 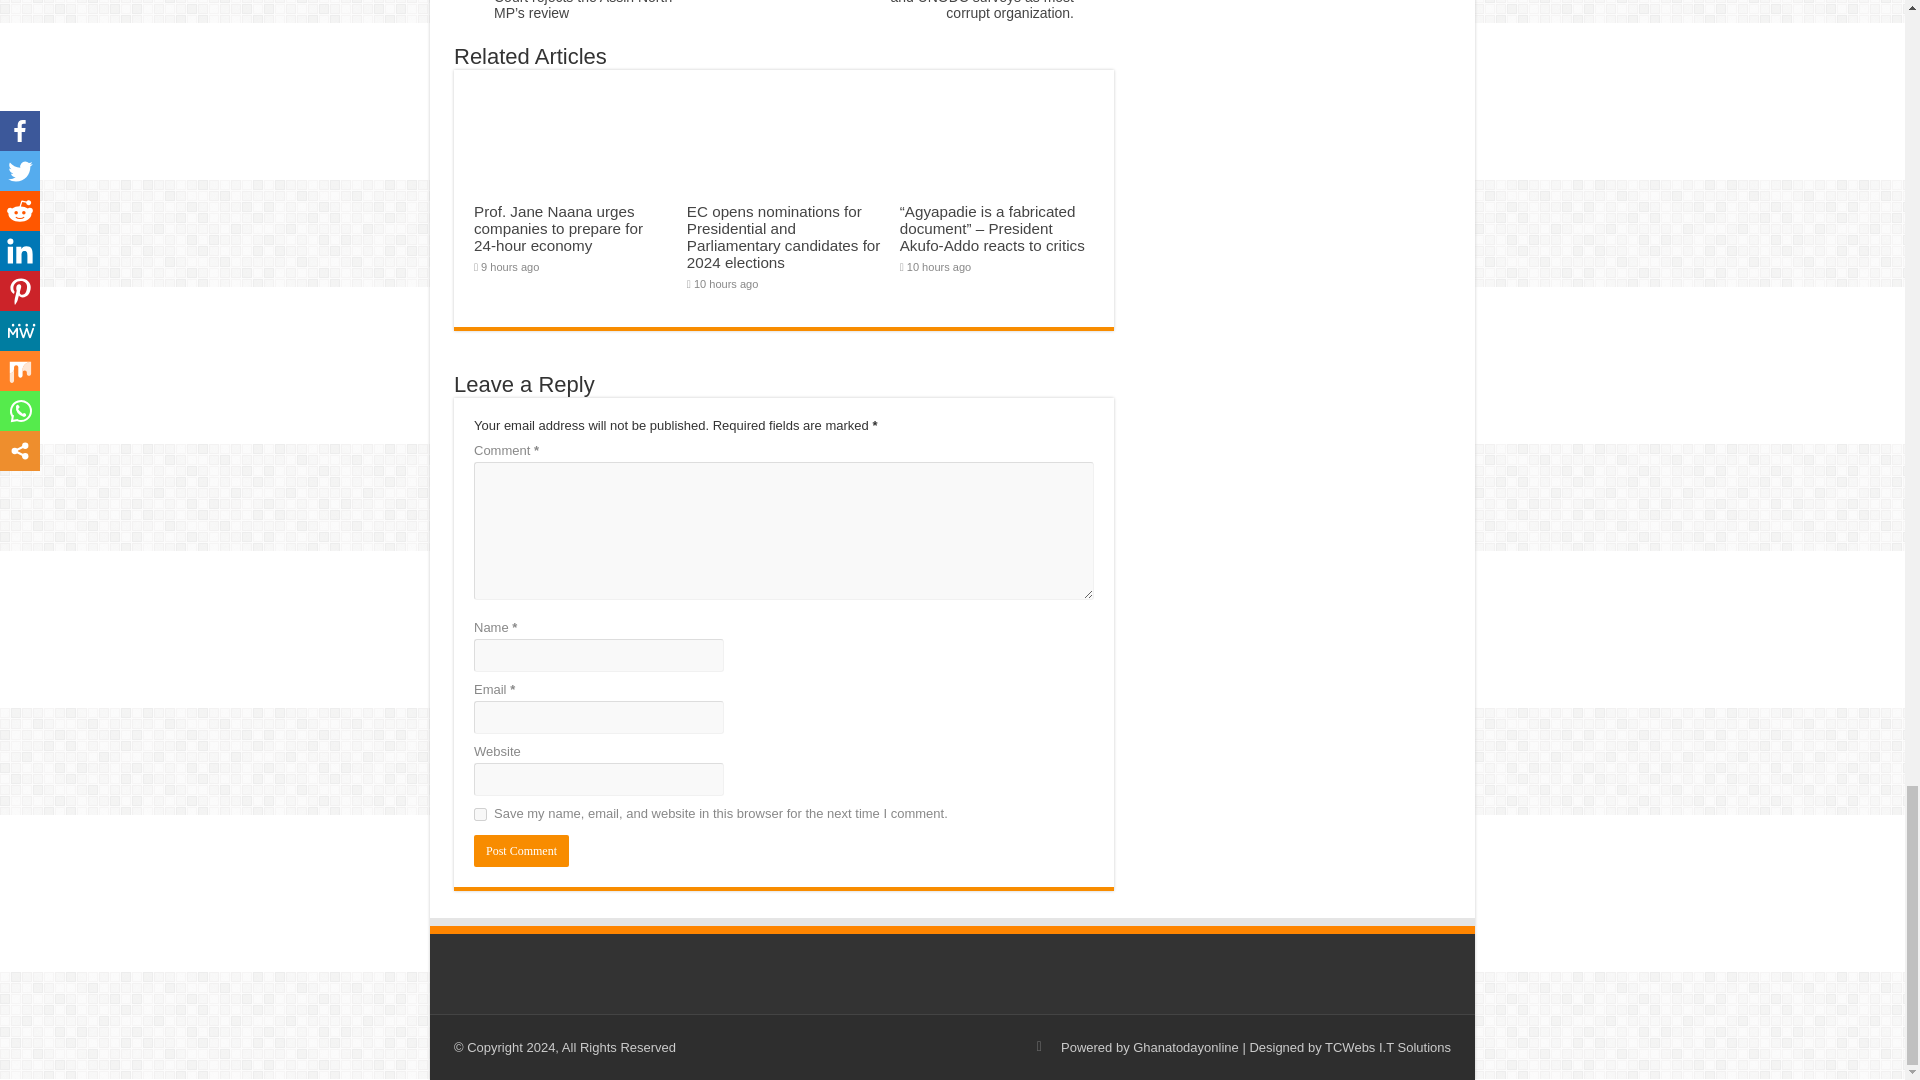 I want to click on Post Comment, so click(x=521, y=850).